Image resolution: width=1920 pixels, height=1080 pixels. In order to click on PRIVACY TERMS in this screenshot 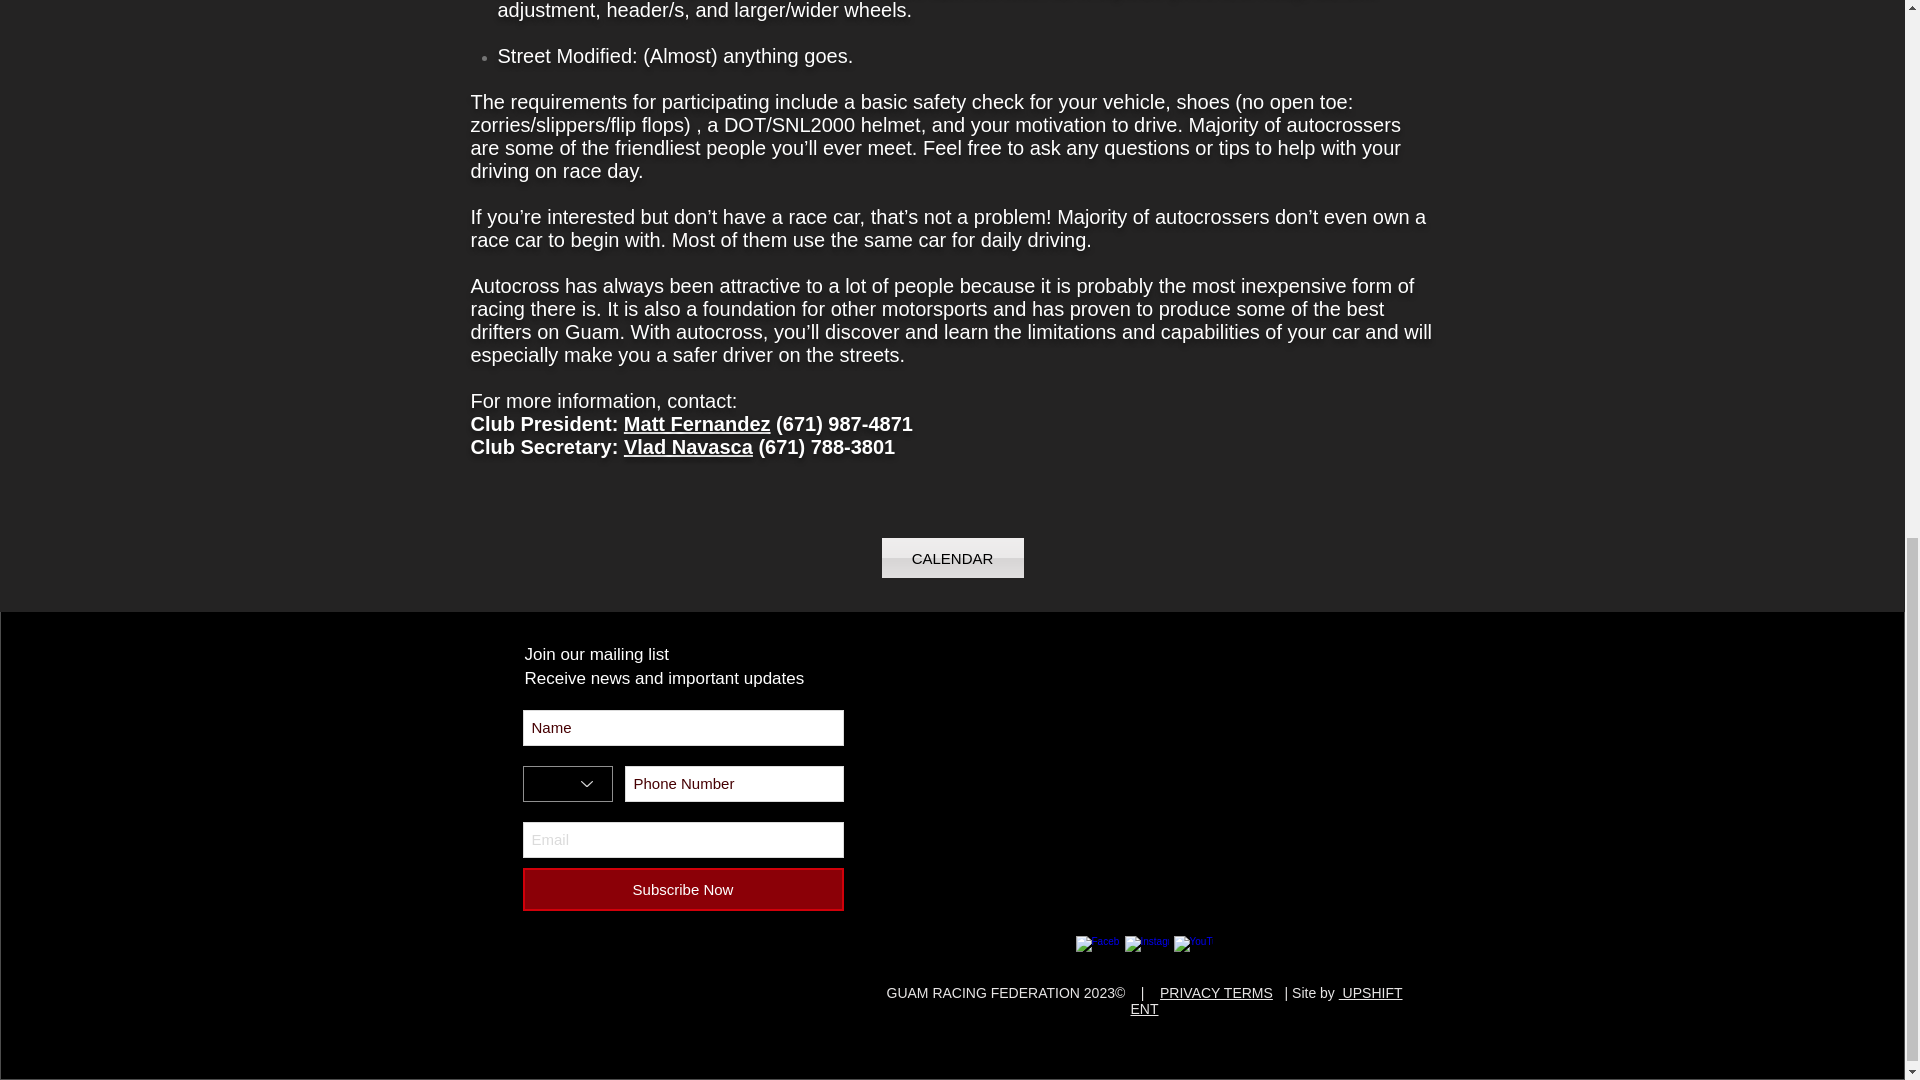, I will do `click(1216, 992)`.